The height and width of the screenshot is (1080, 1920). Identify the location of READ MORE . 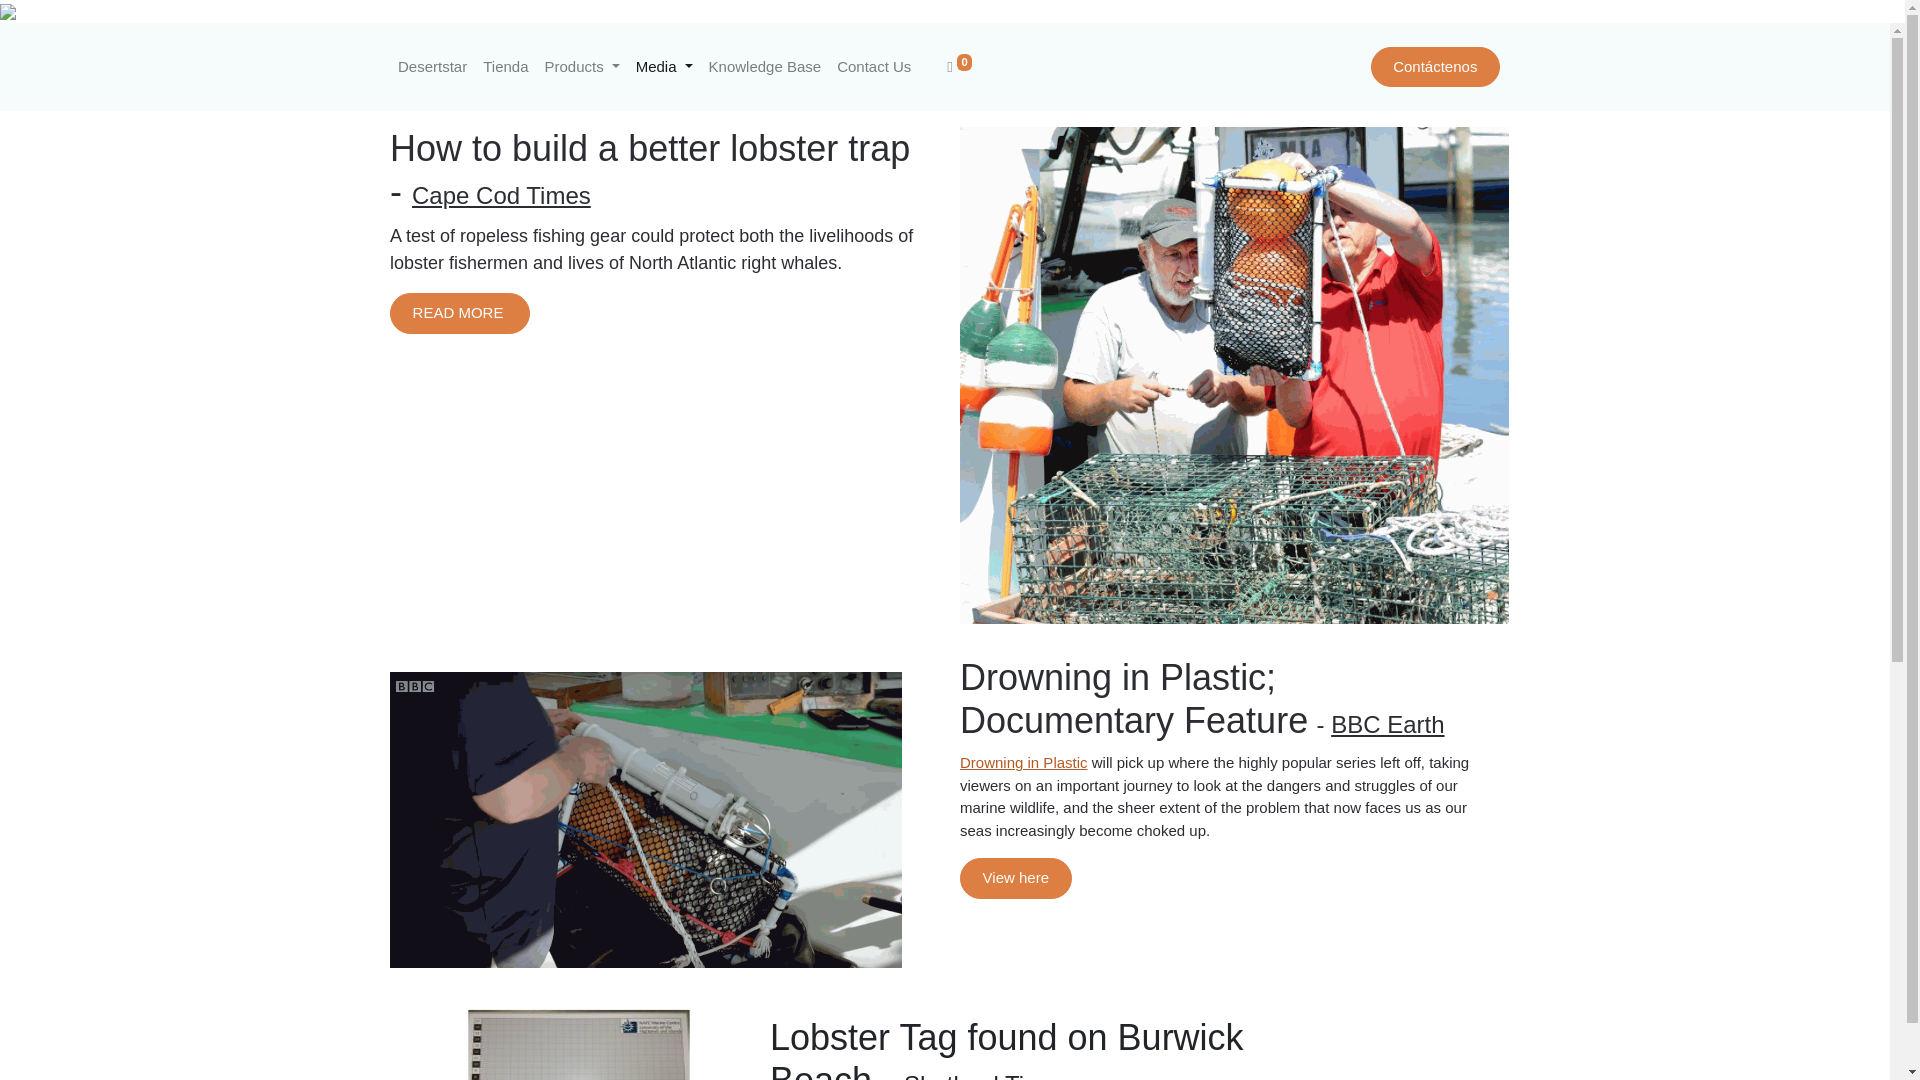
(459, 312).